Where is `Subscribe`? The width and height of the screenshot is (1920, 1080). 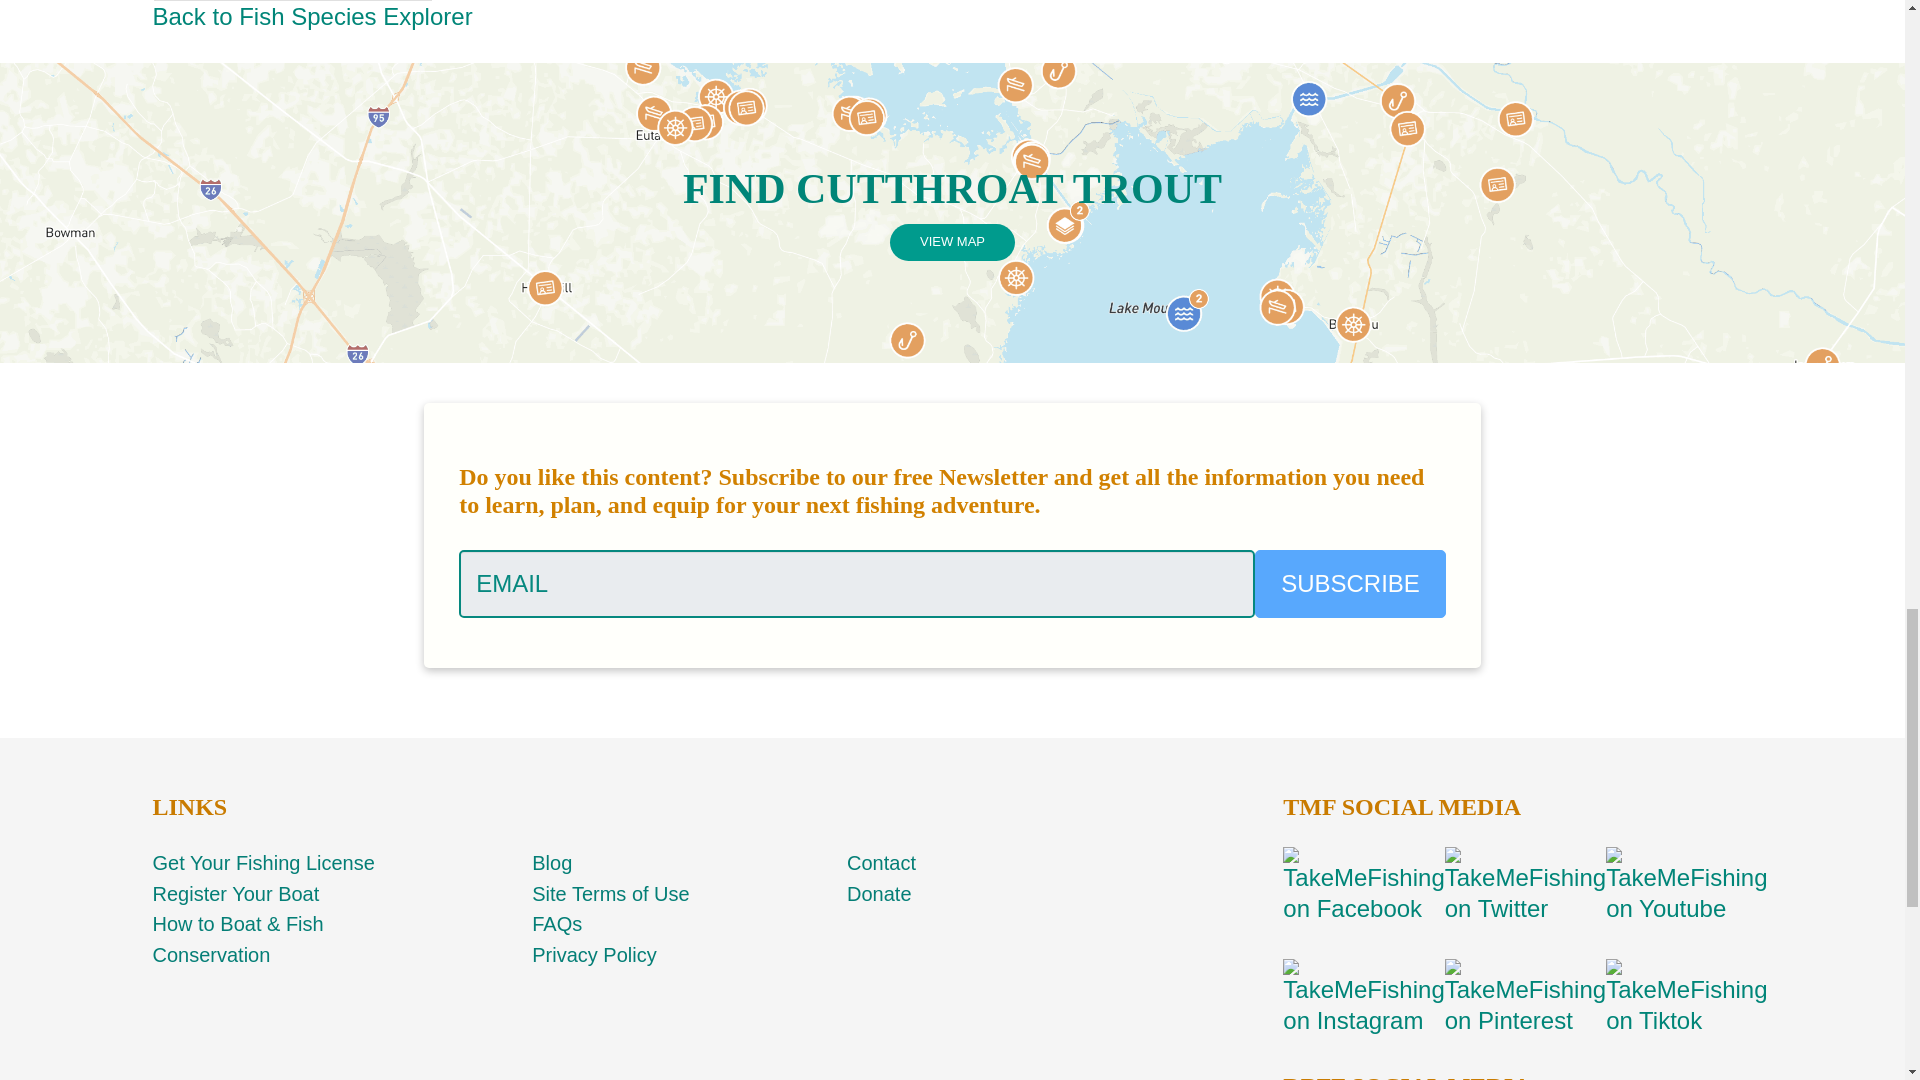
Subscribe is located at coordinates (1350, 583).